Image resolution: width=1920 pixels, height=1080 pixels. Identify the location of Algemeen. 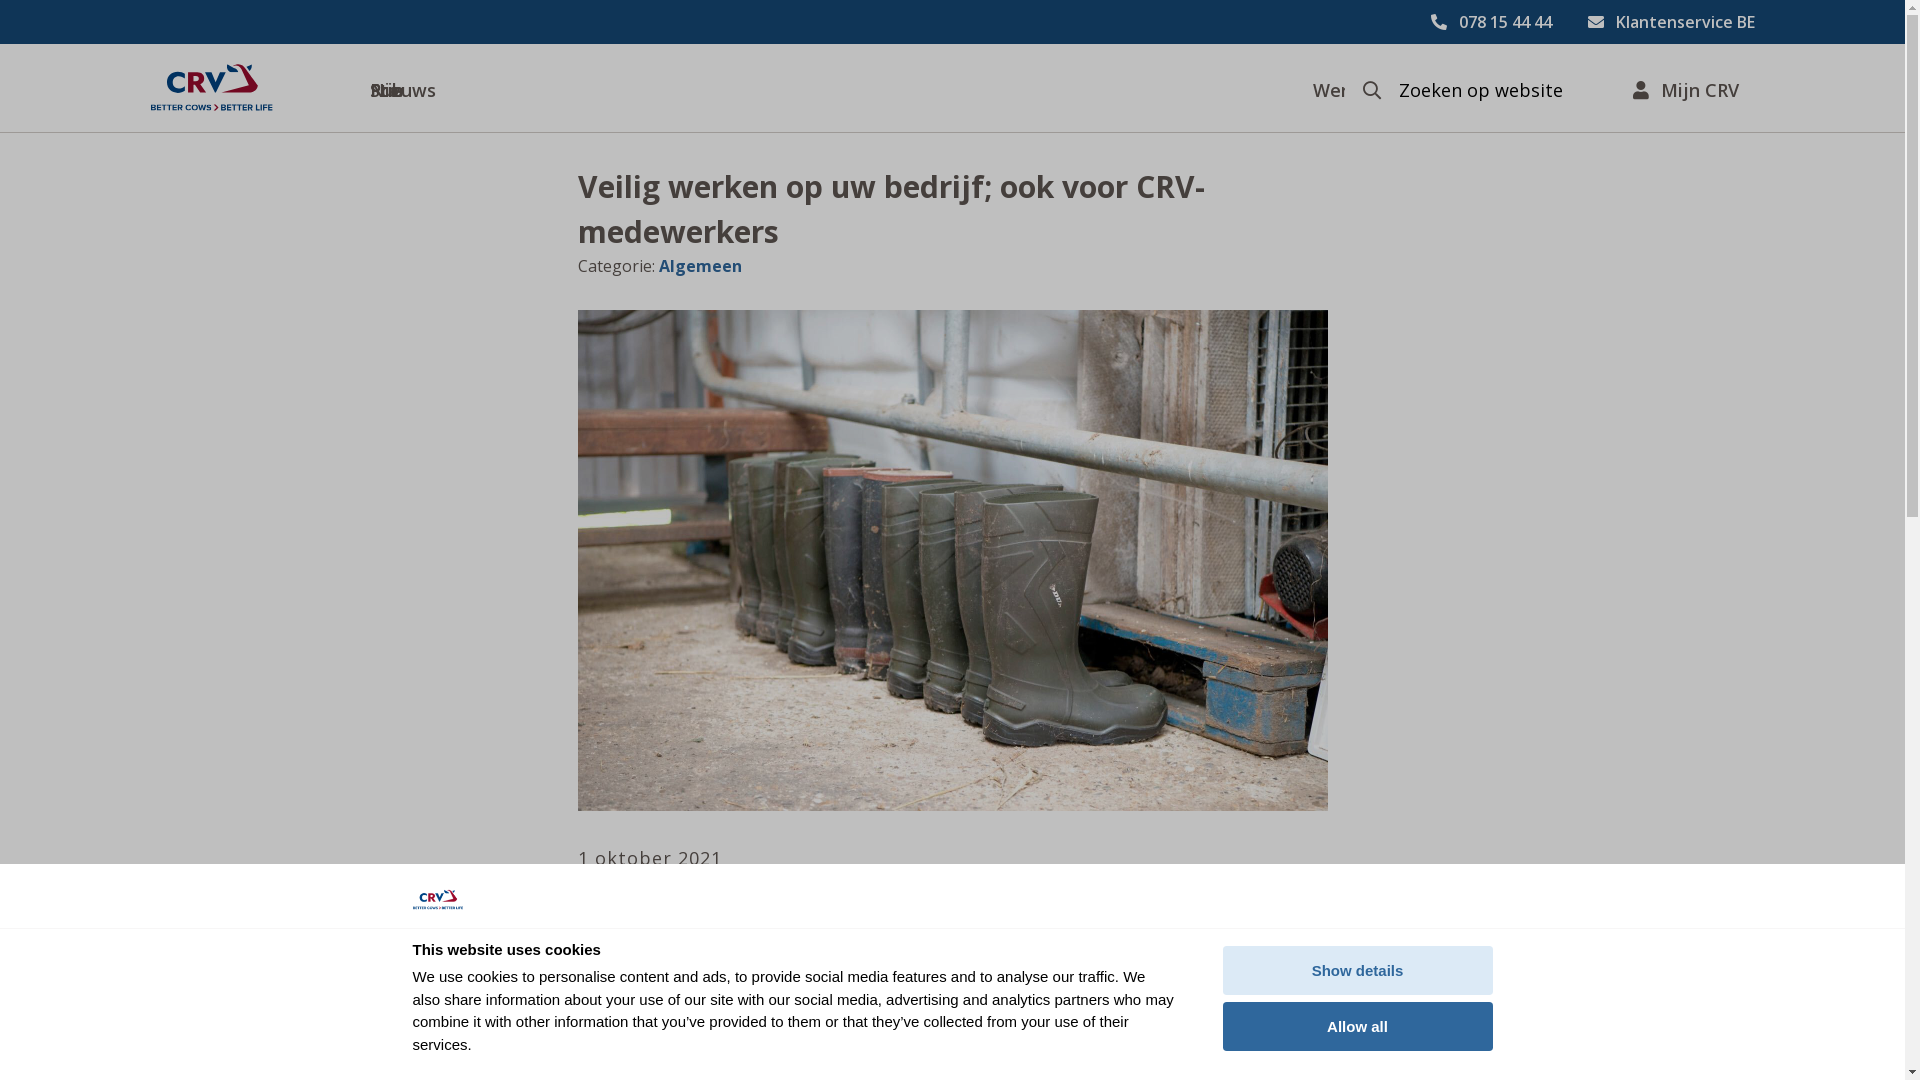
(700, 266).